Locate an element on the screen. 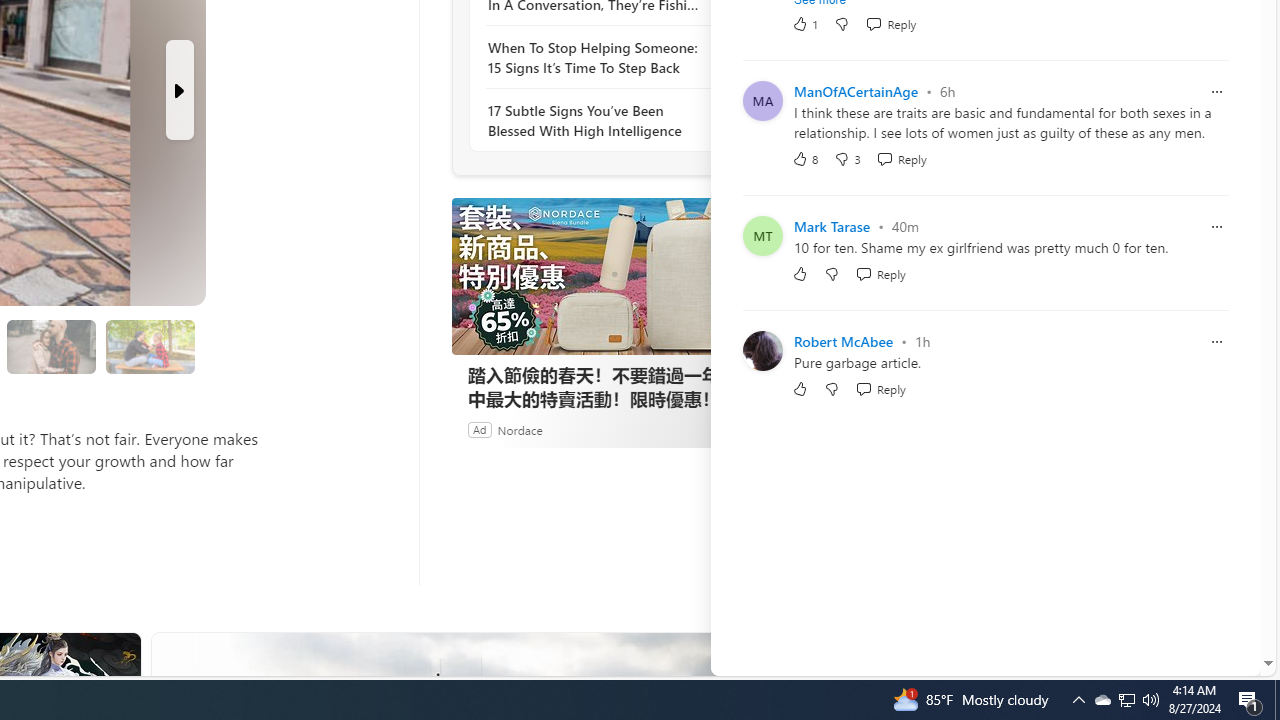 The width and height of the screenshot is (1280, 720). Next Slide is located at coordinates (180, 90).